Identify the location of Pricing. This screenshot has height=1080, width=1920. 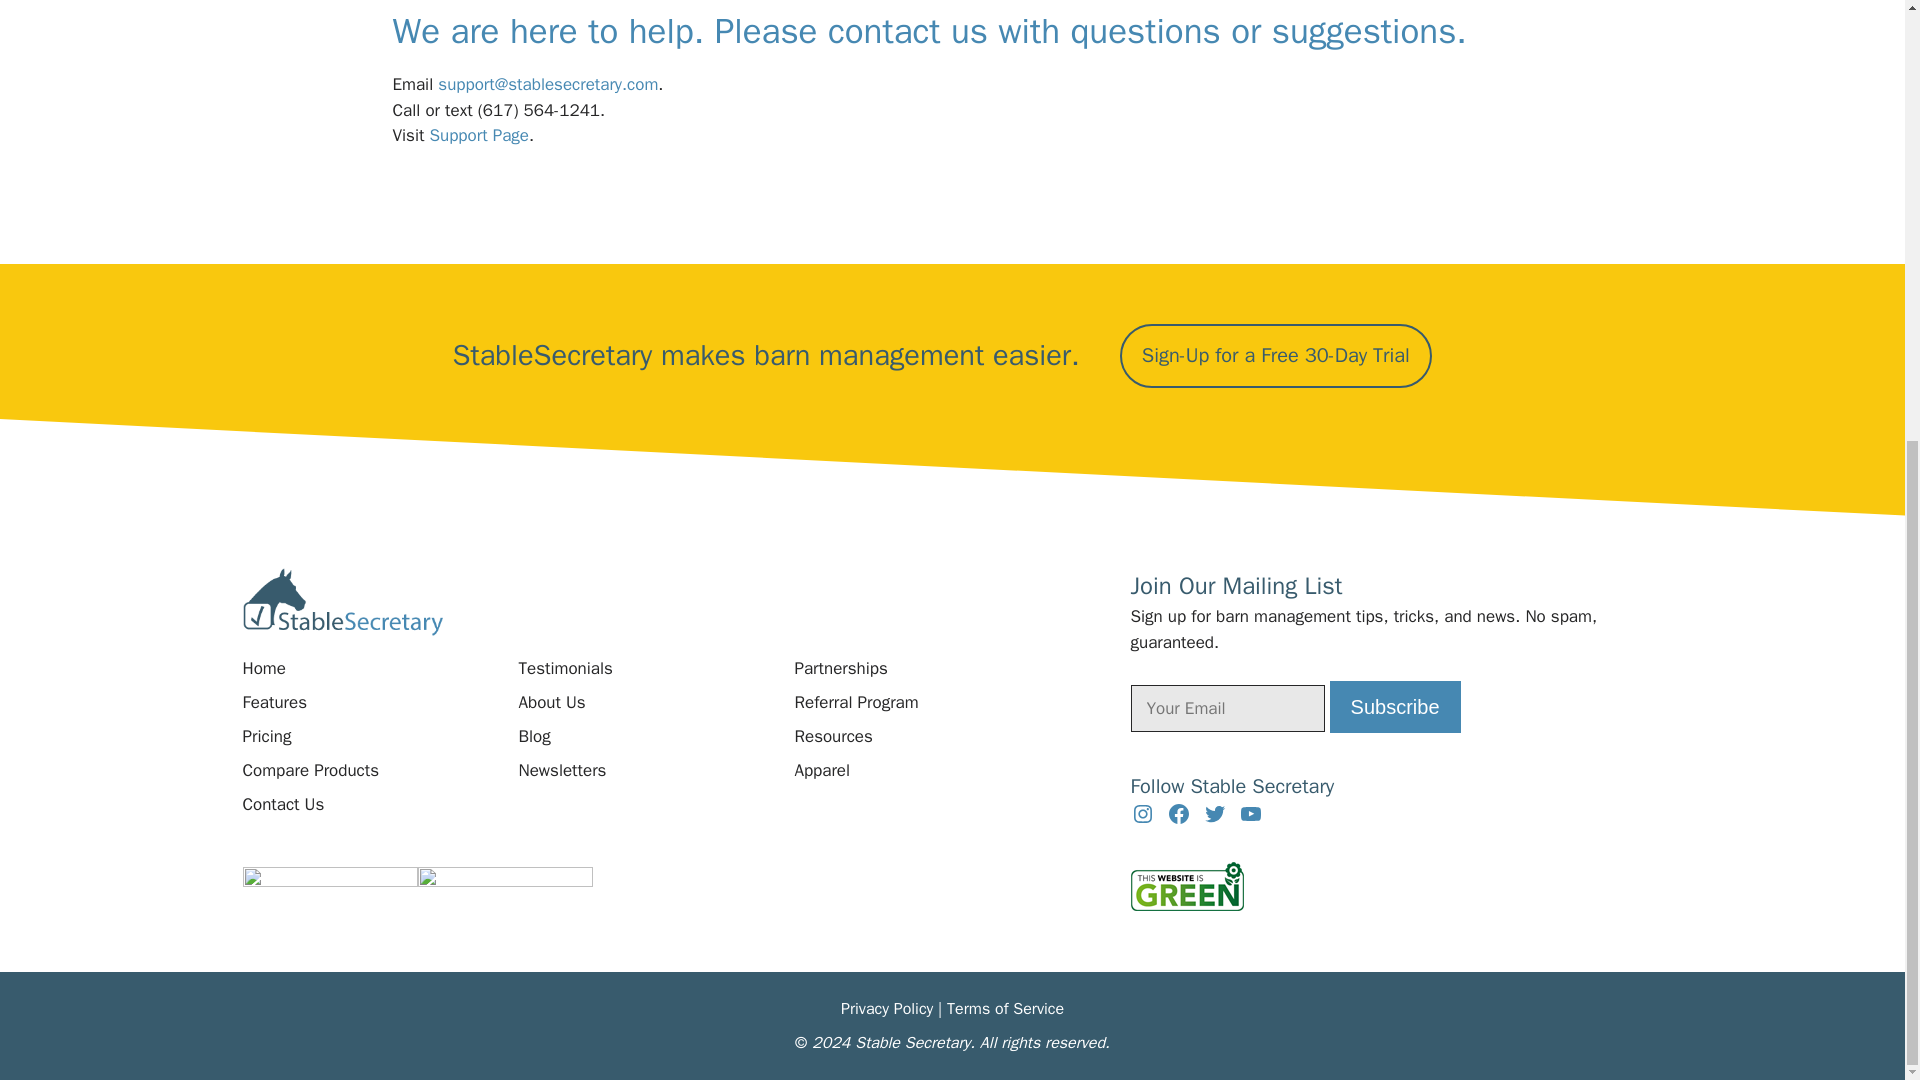
(266, 736).